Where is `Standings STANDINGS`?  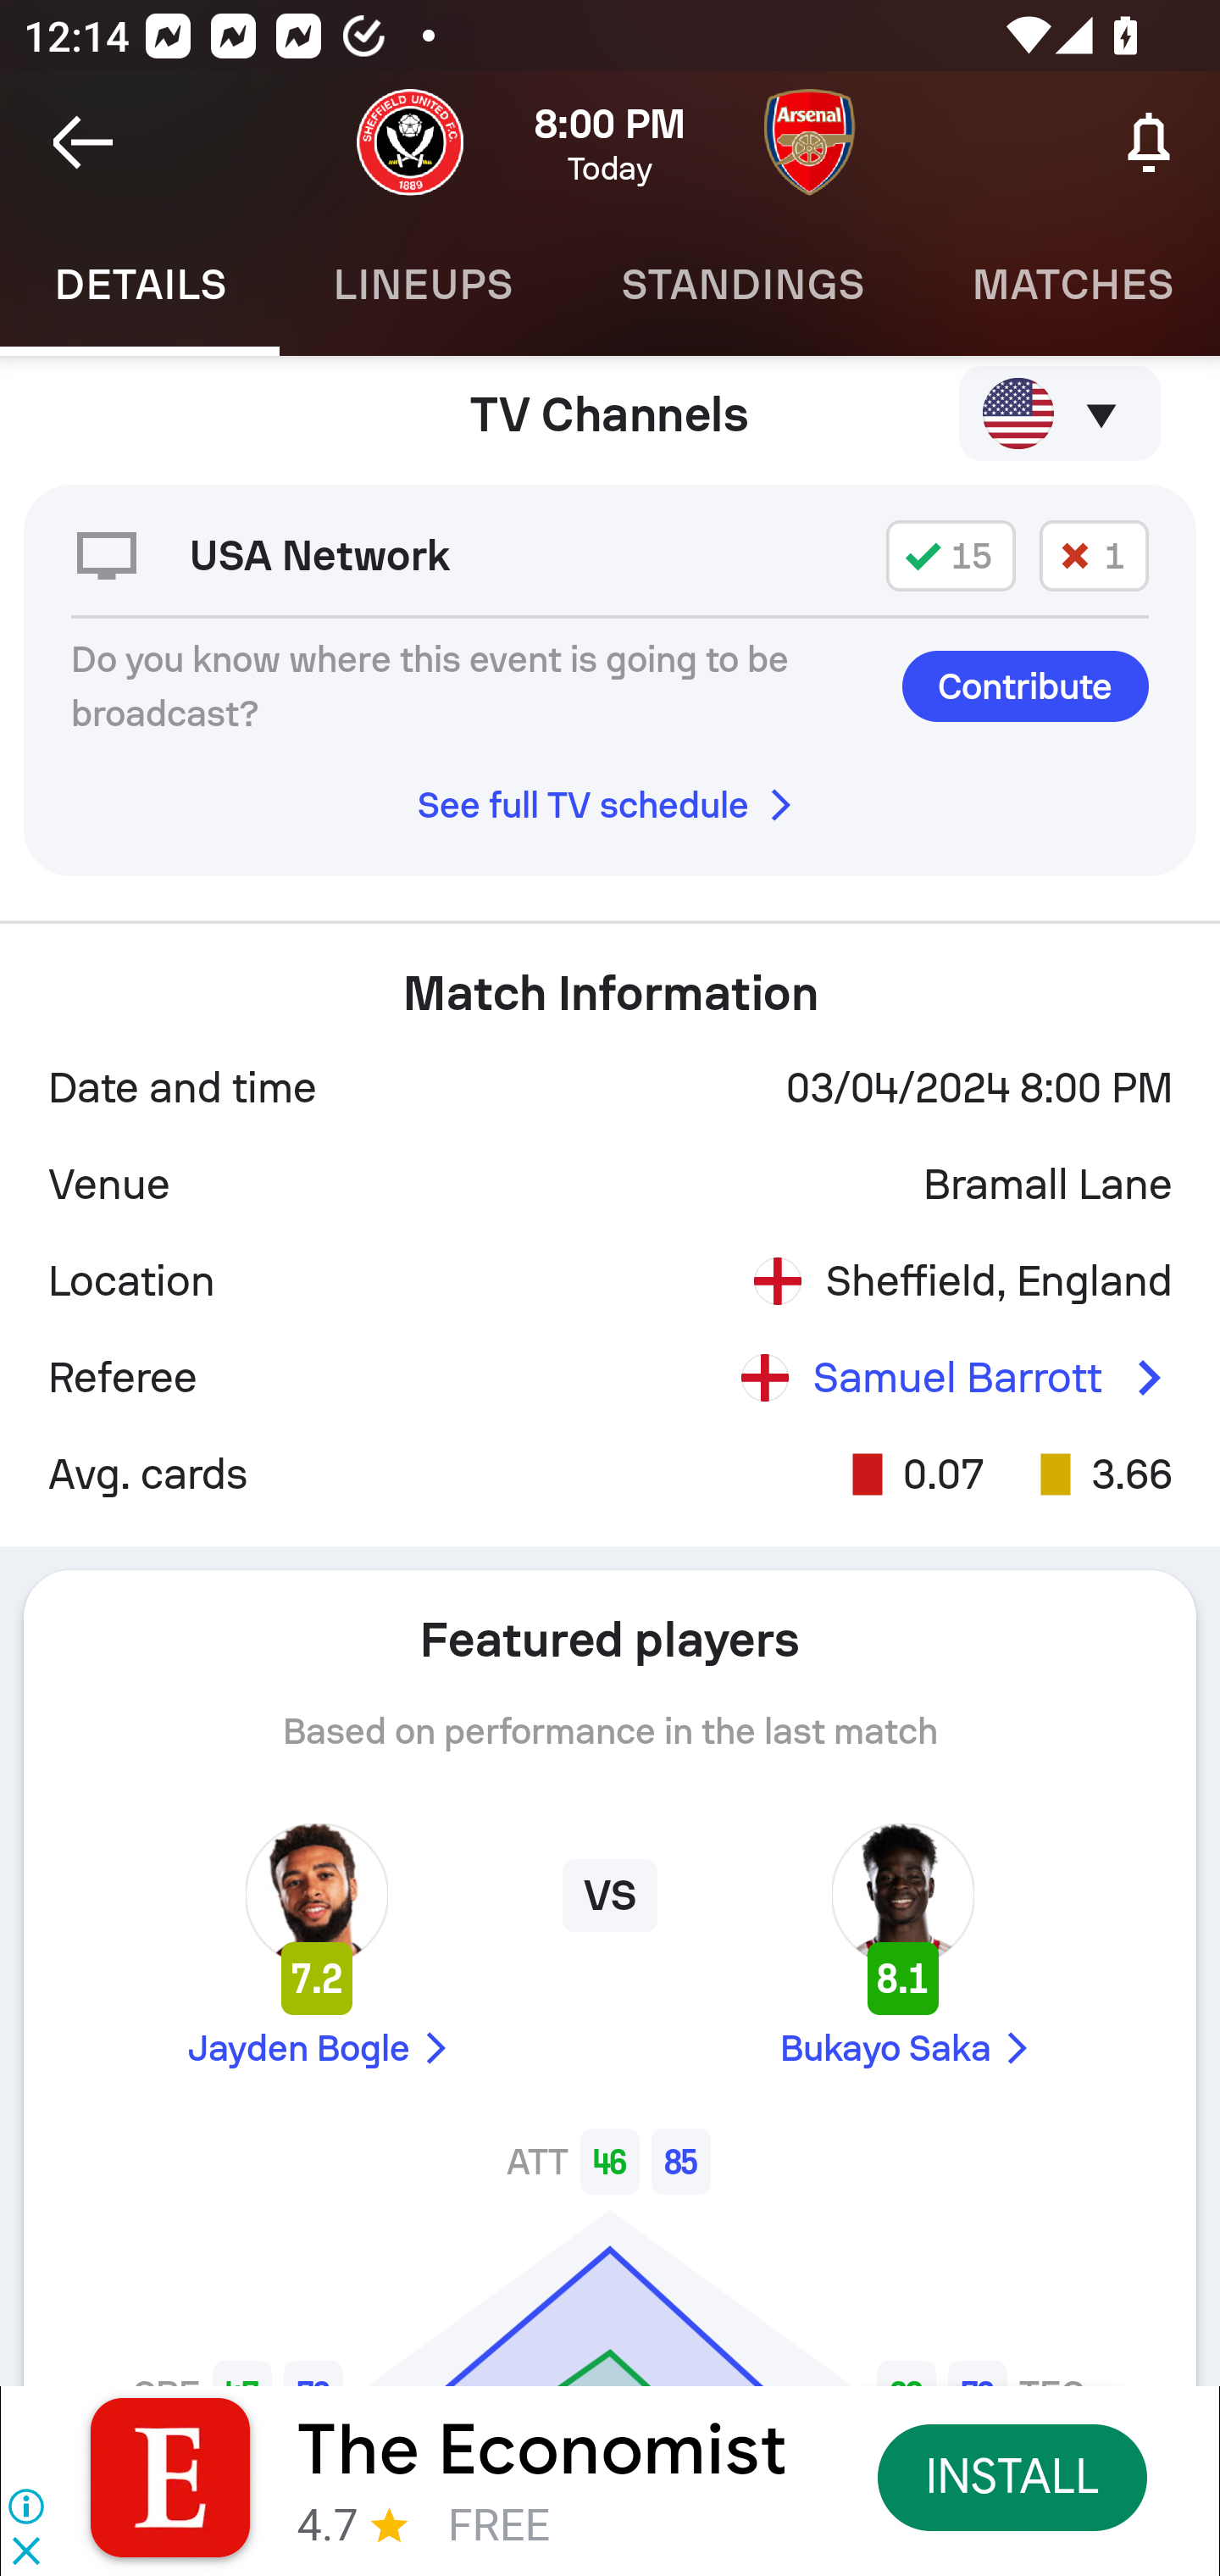
Standings STANDINGS is located at coordinates (742, 285).